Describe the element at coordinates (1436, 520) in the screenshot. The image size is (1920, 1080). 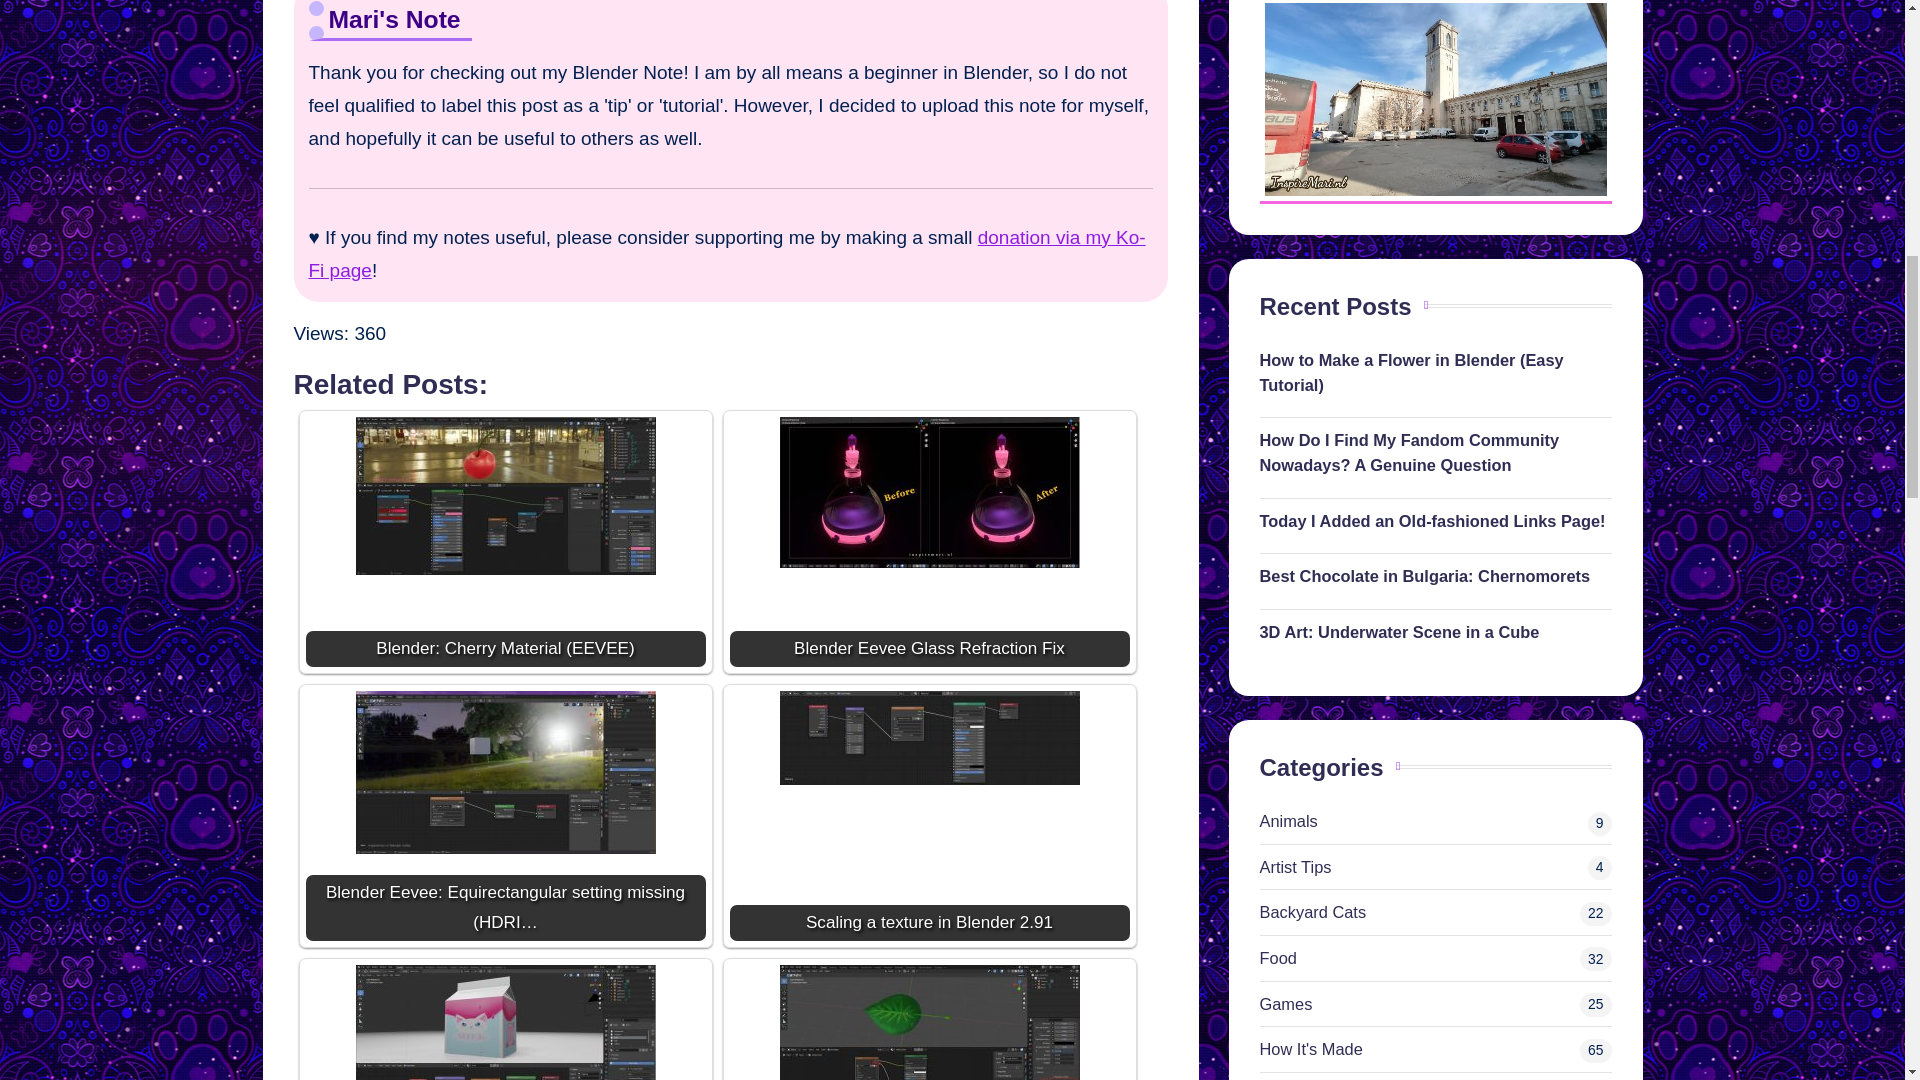
I see `Today I Added an Old-fashioned Links Page!` at that location.